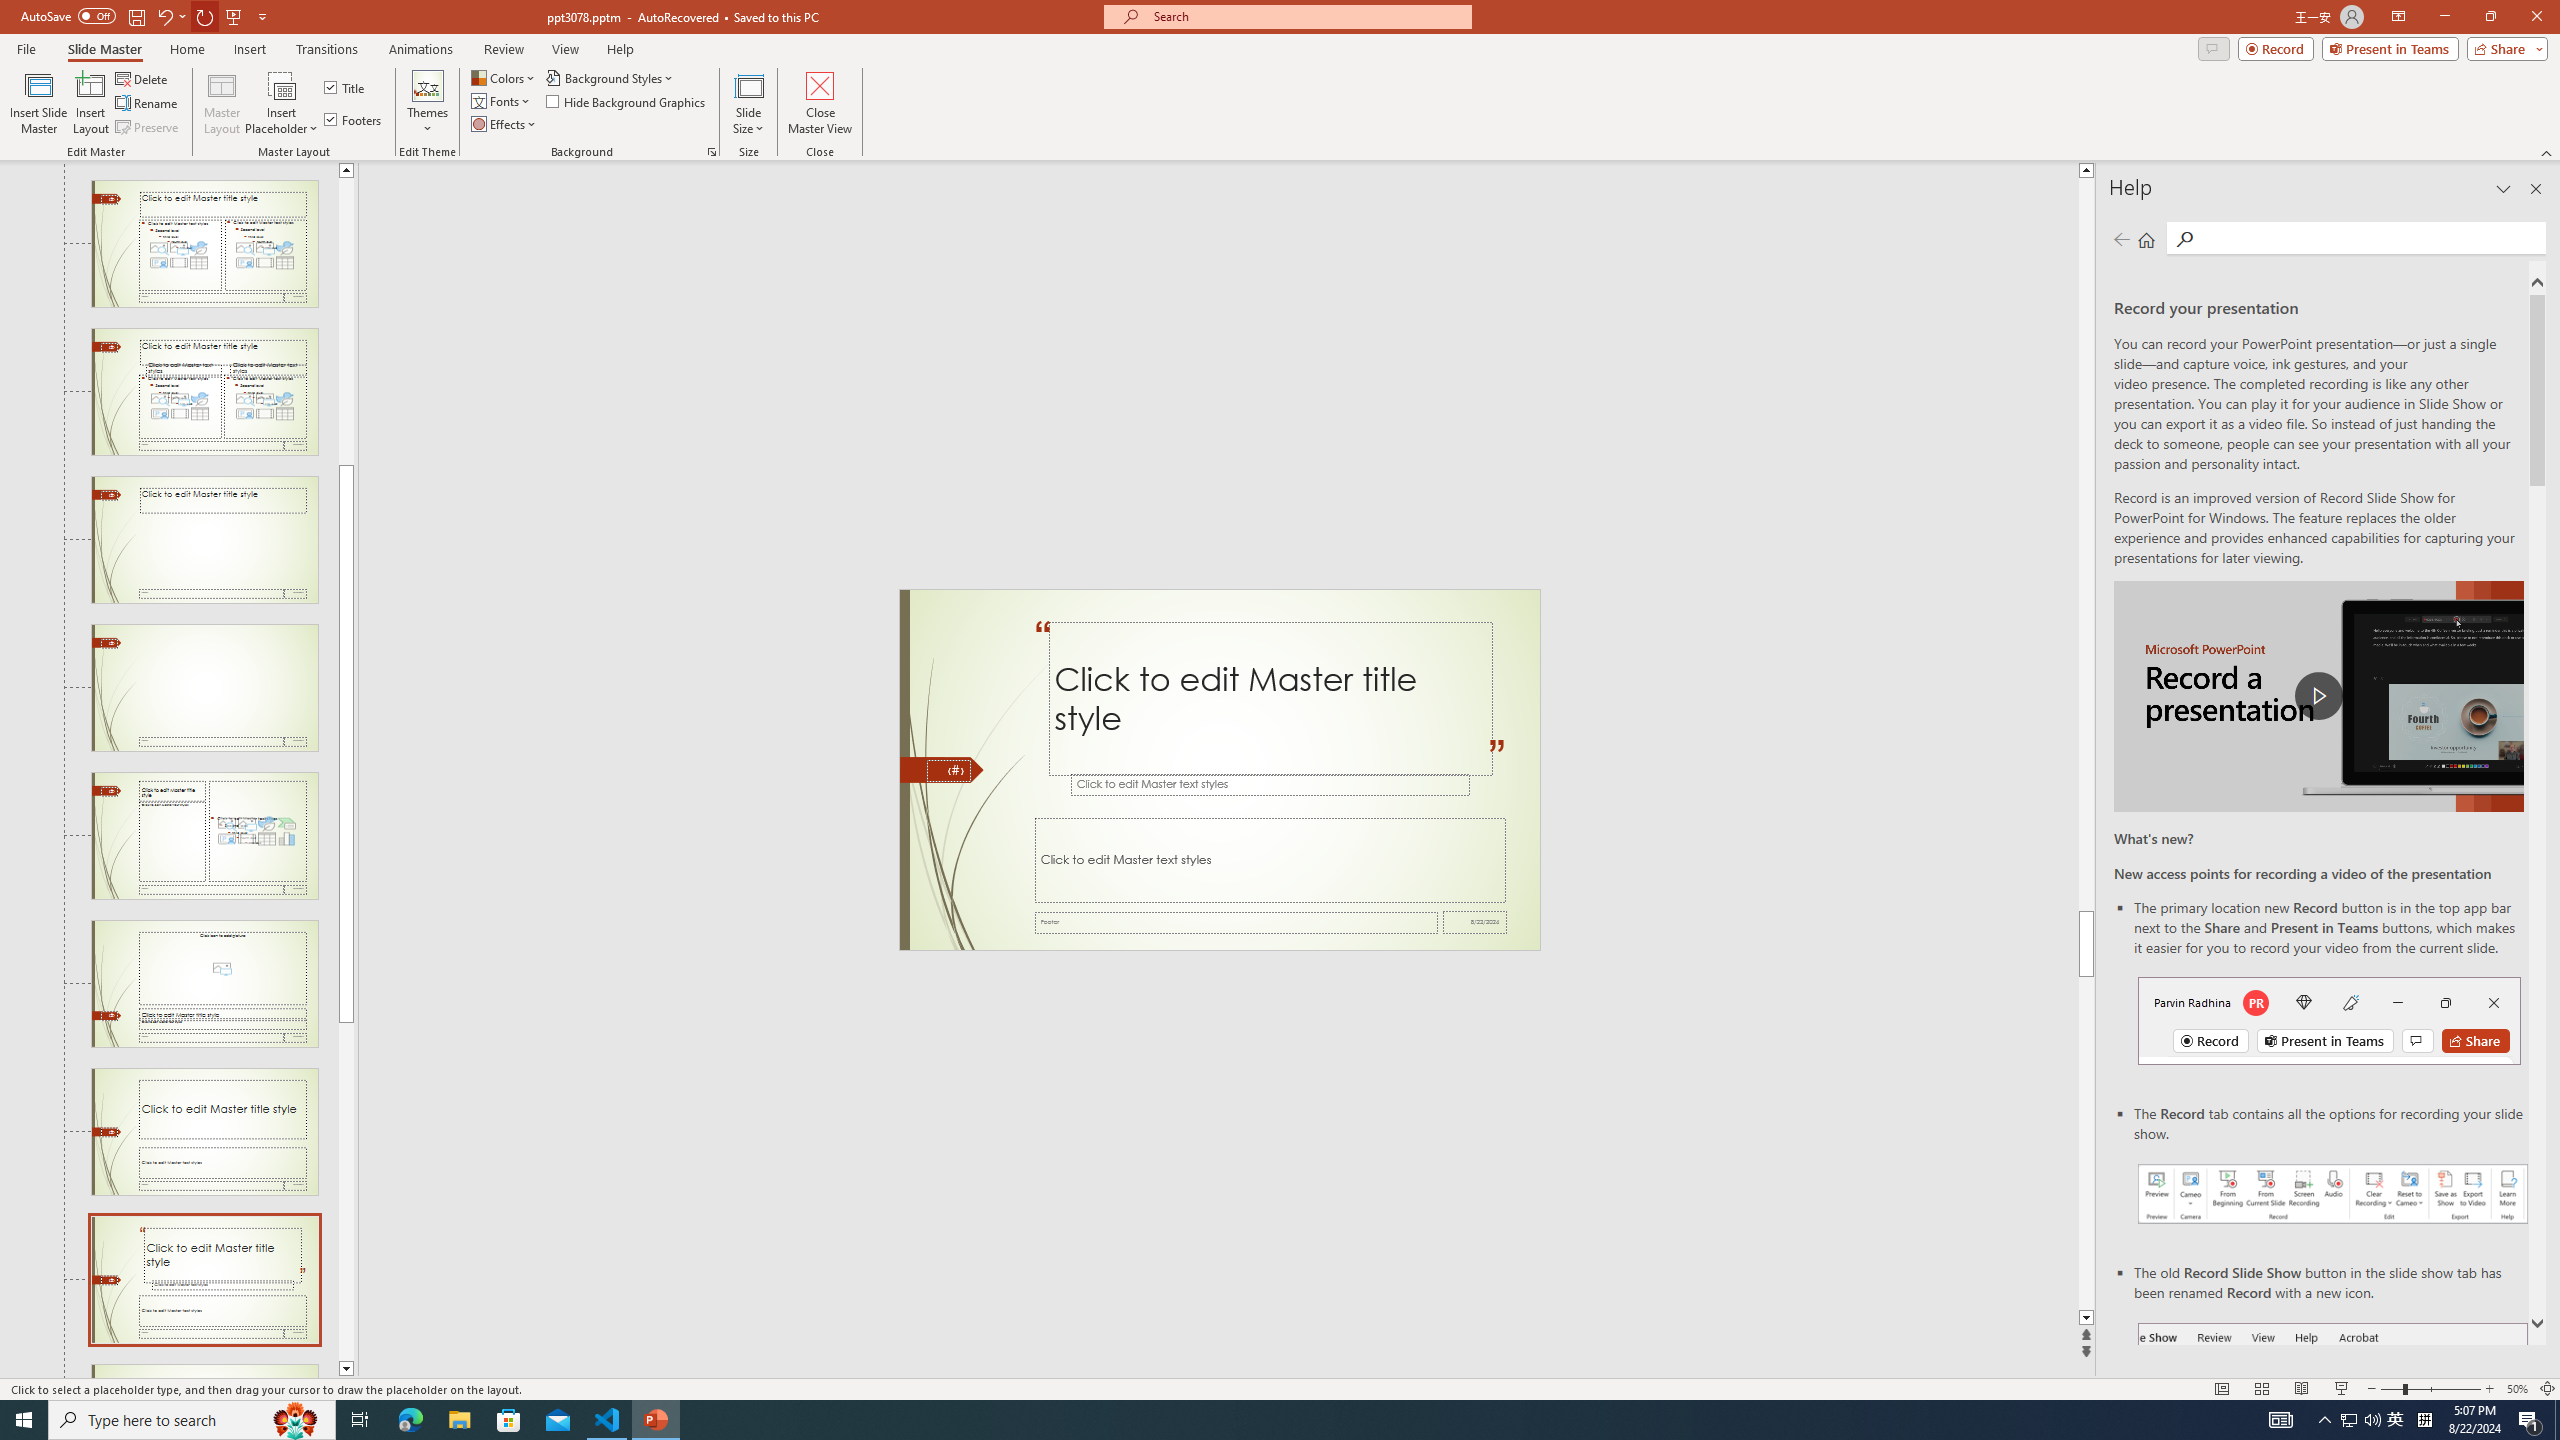  What do you see at coordinates (505, 124) in the screenshot?
I see `Effects` at bounding box center [505, 124].